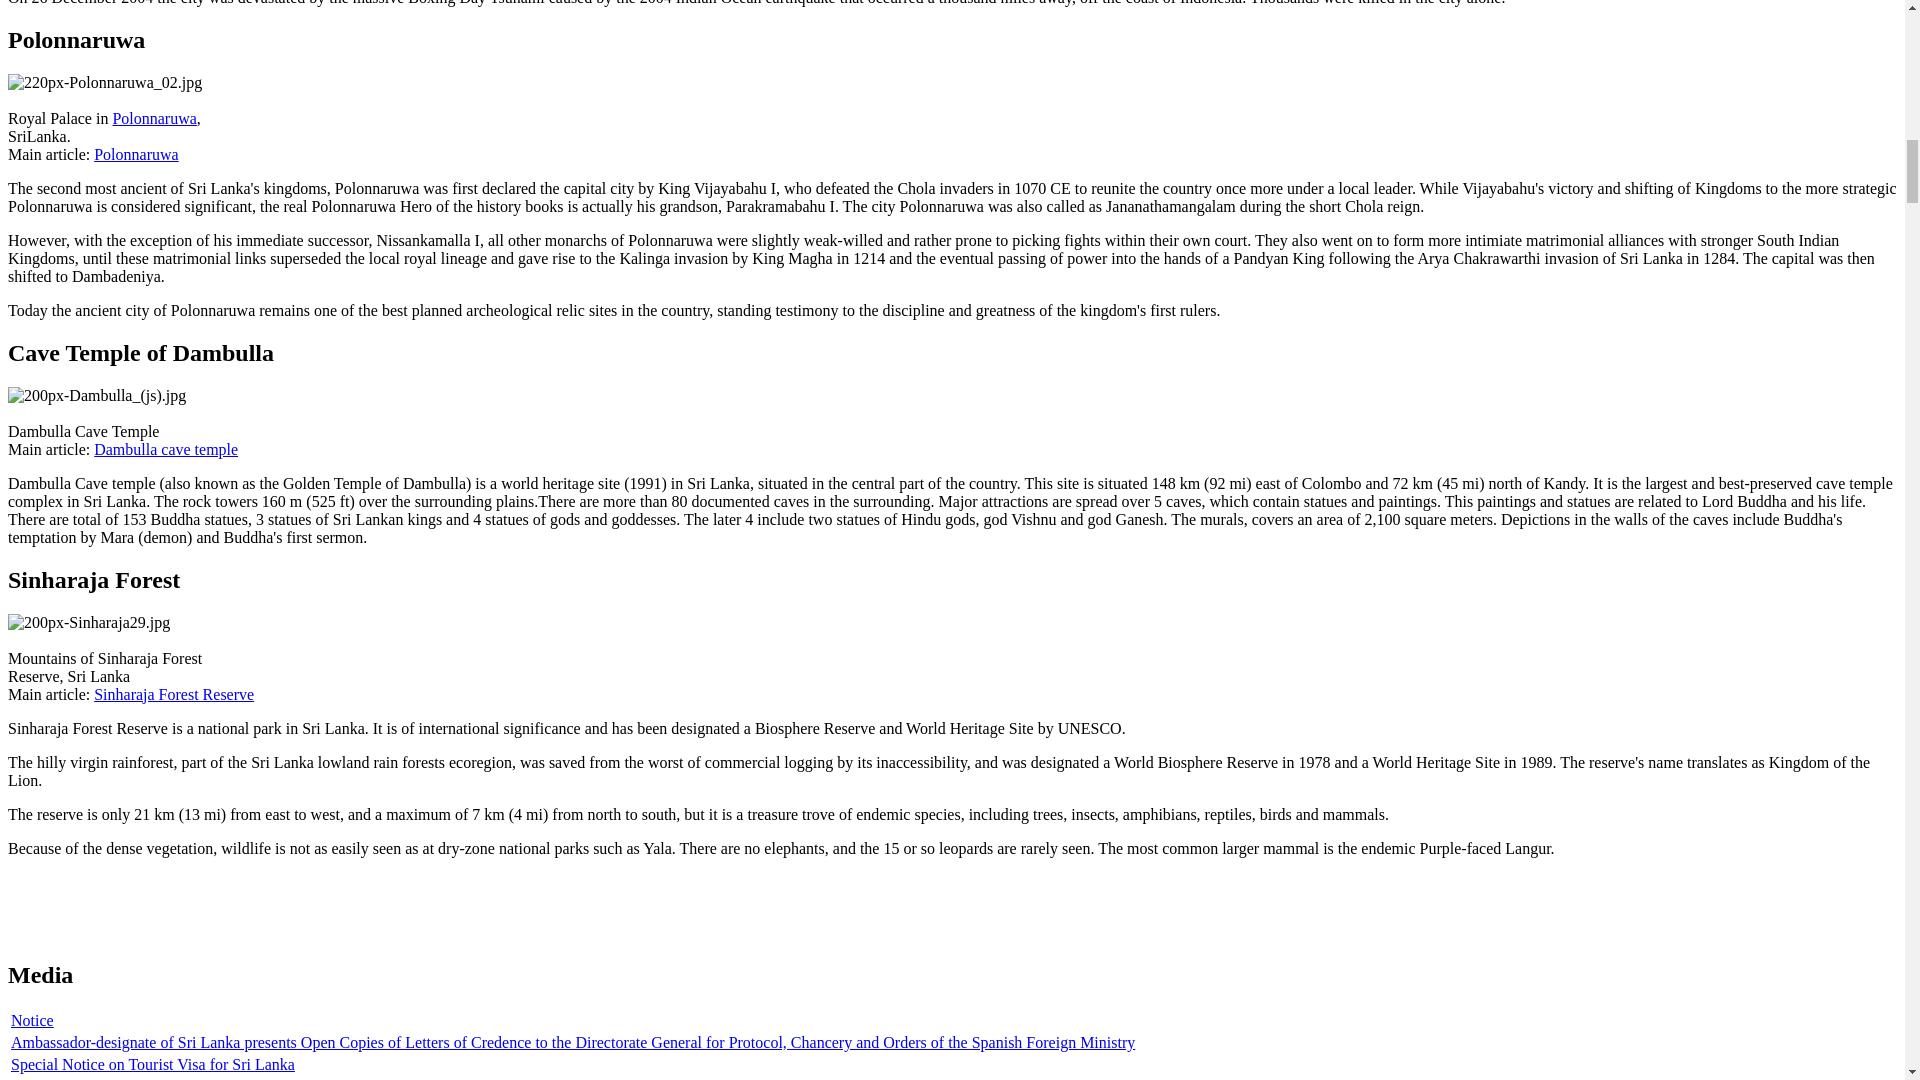  Describe the element at coordinates (136, 154) in the screenshot. I see `Polonnaruwa` at that location.